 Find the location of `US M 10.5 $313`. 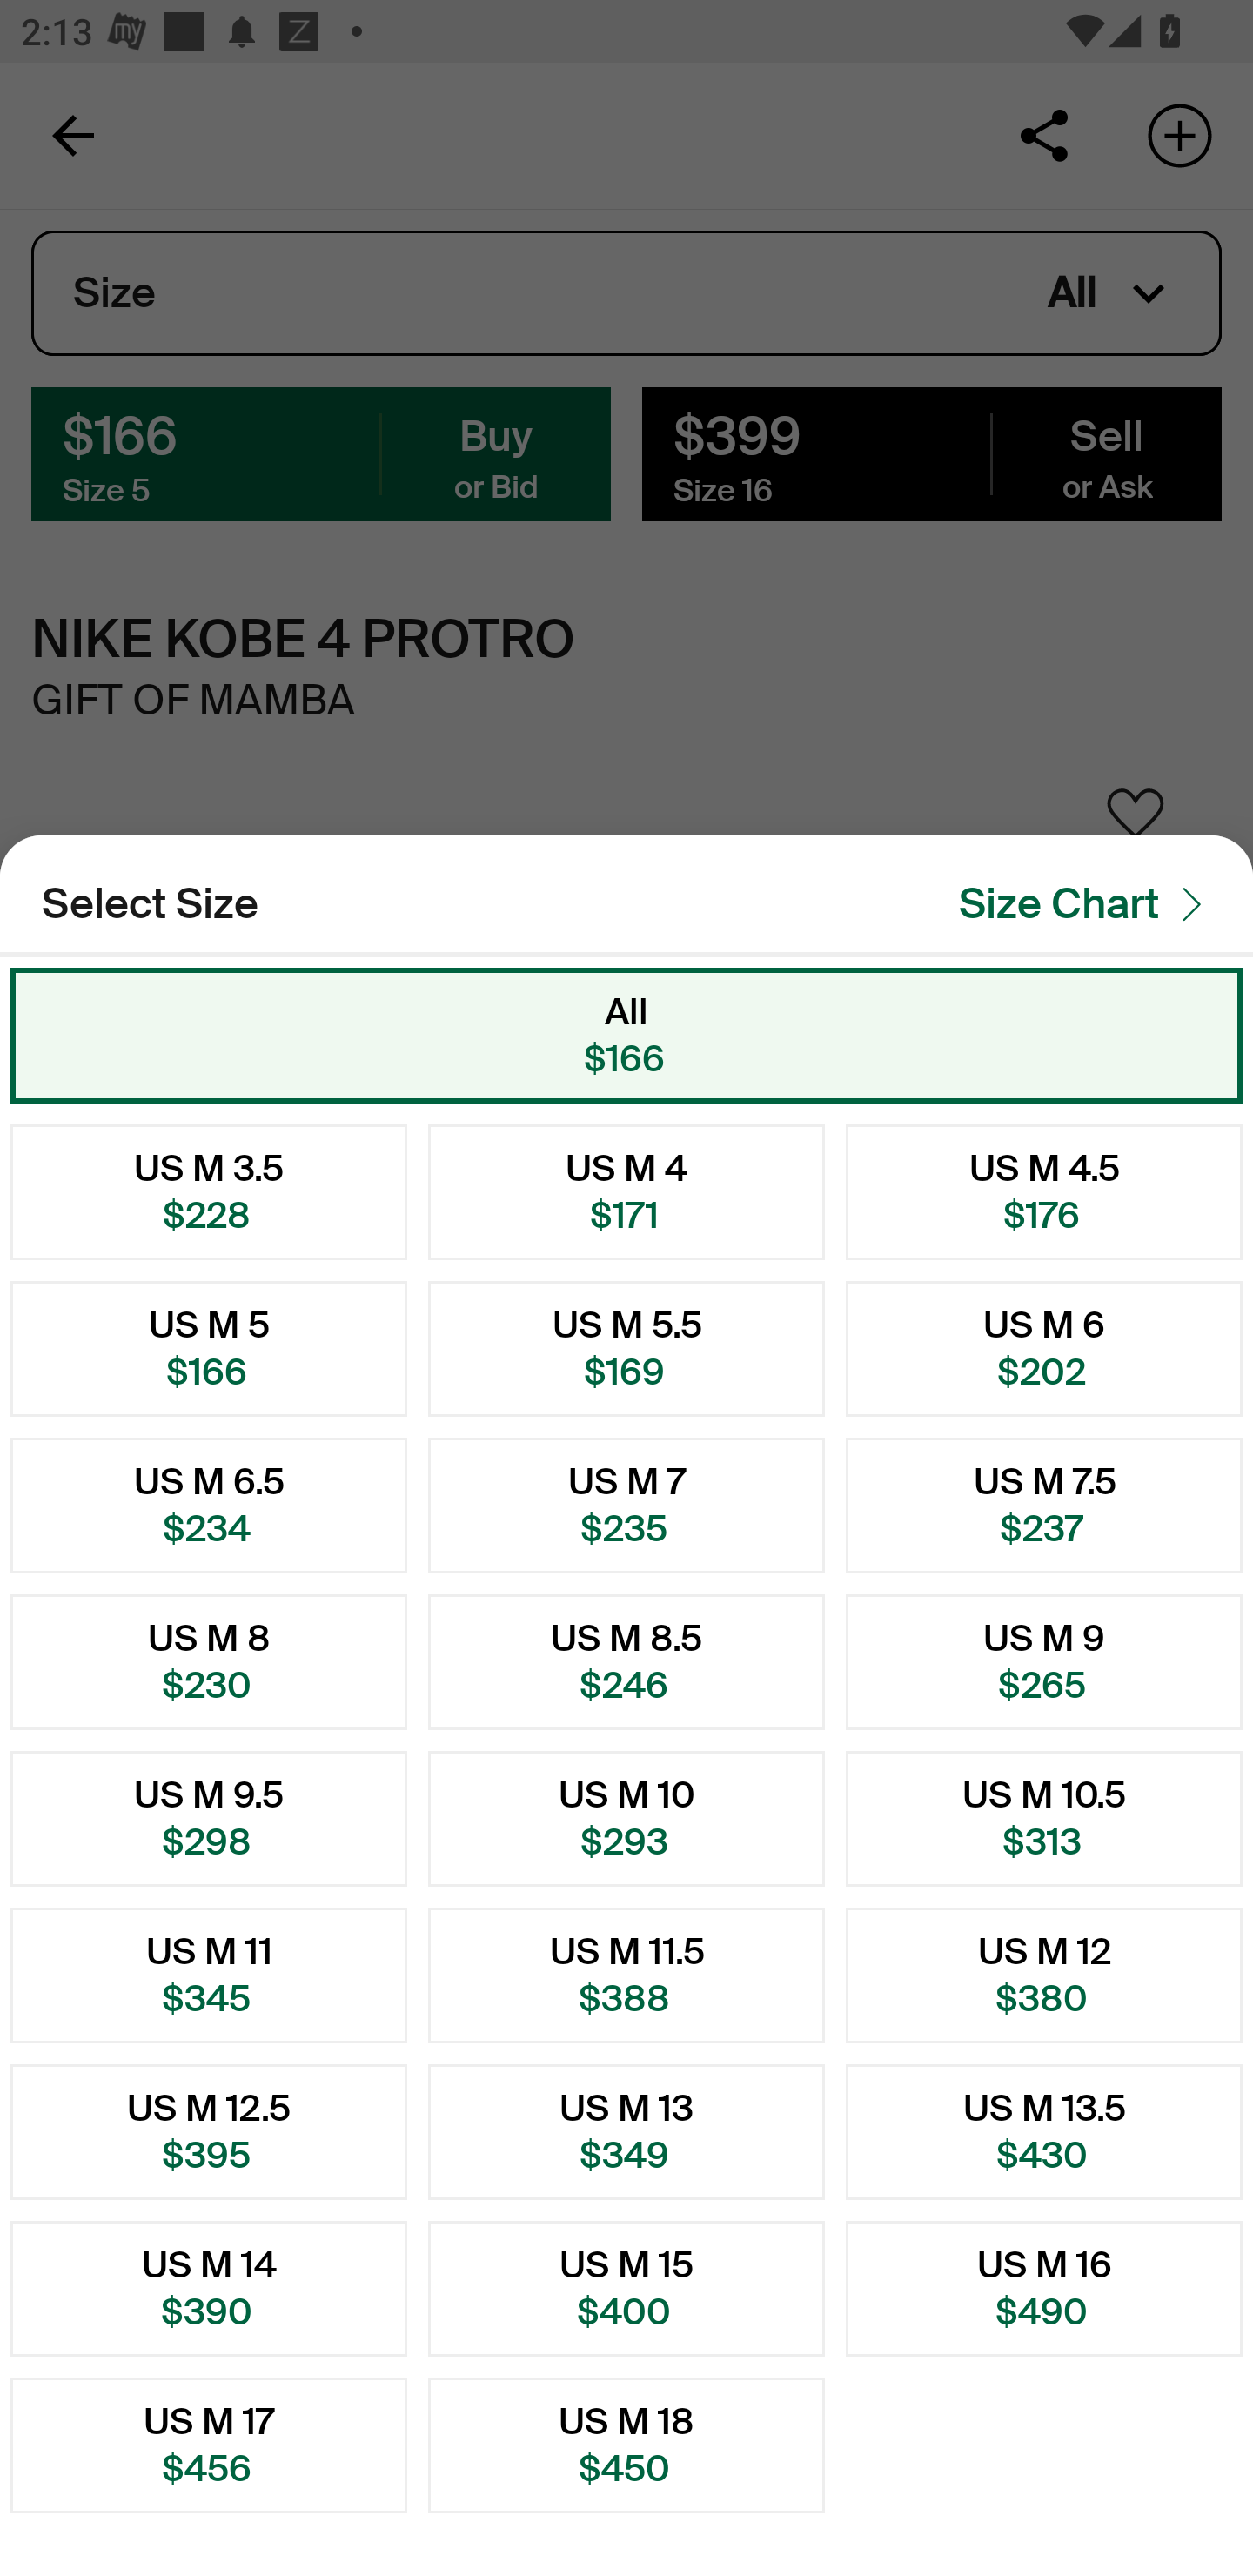

US M 10.5 $313 is located at coordinates (1044, 1818).